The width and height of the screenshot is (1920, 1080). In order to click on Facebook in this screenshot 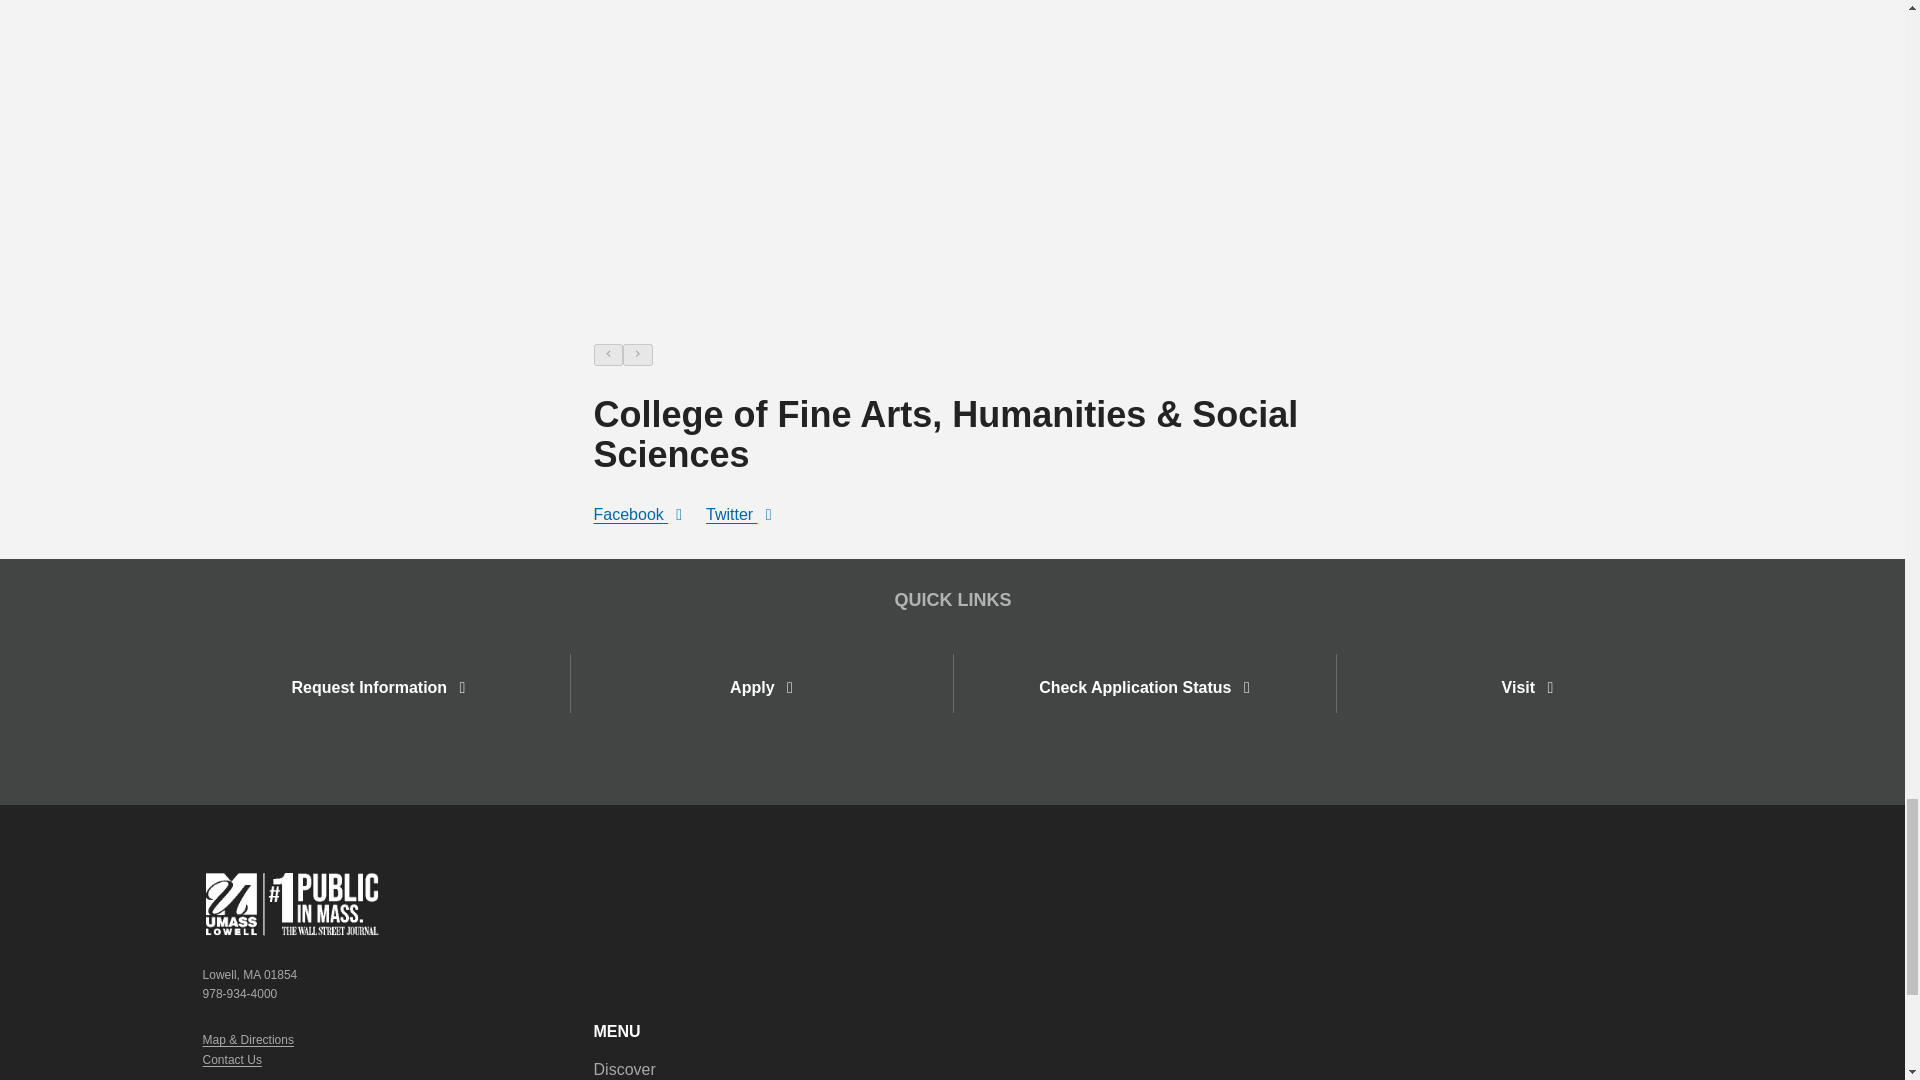, I will do `click(638, 514)`.